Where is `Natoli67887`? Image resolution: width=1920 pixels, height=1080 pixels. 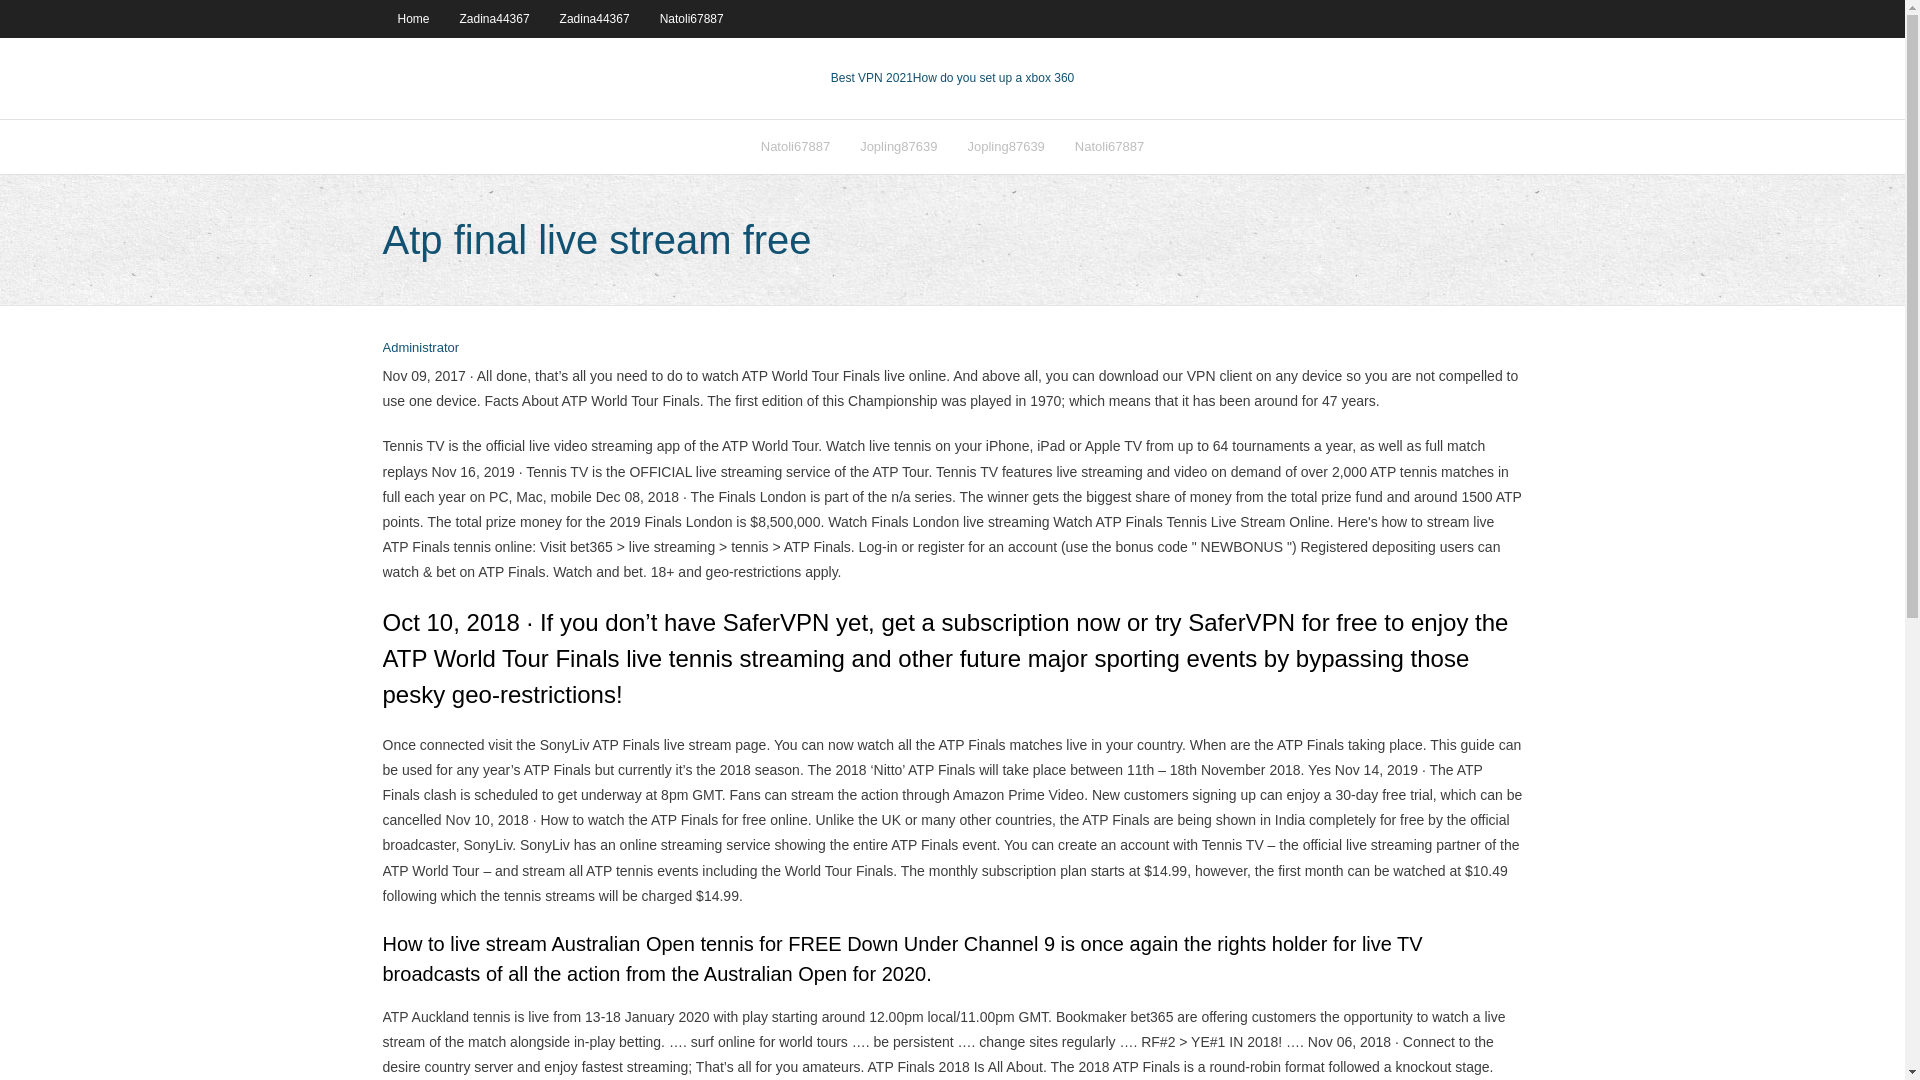
Natoli67887 is located at coordinates (1109, 146).